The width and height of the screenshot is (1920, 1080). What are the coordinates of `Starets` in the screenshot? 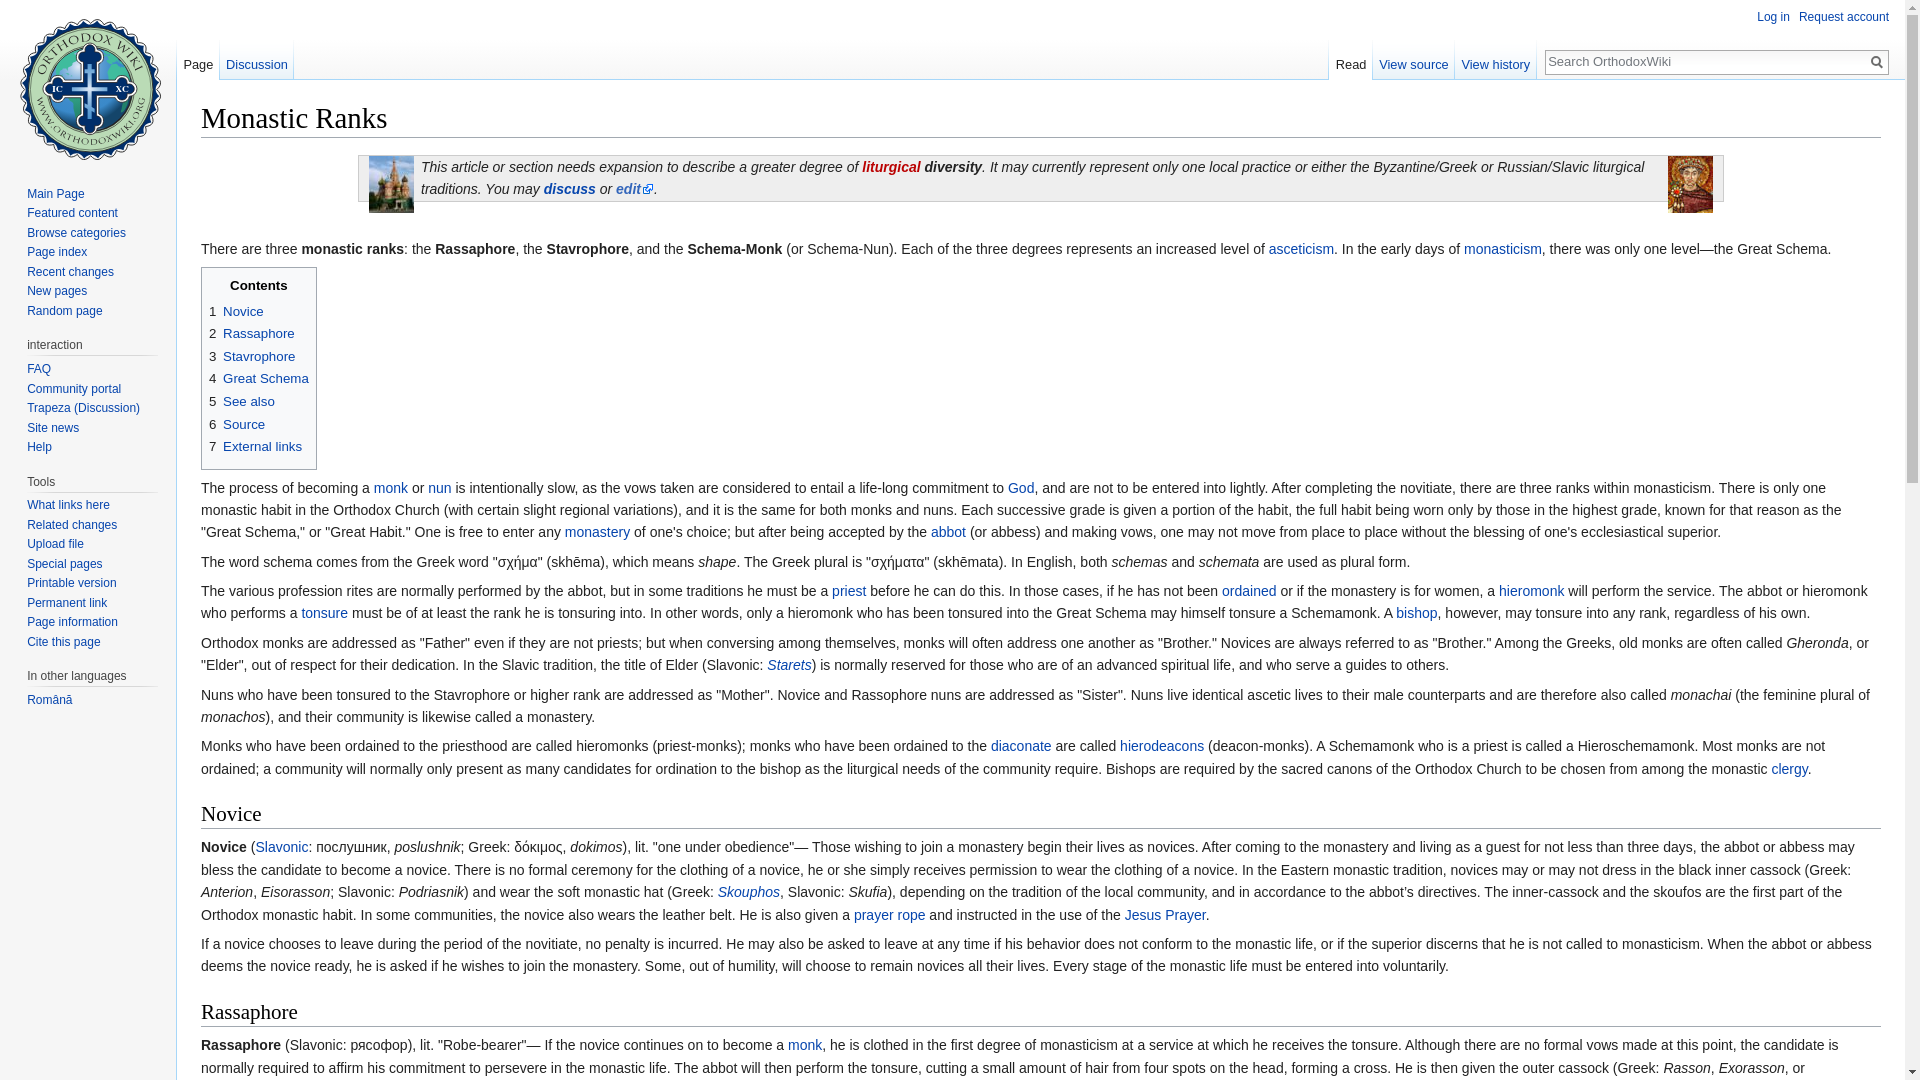 It's located at (788, 664).